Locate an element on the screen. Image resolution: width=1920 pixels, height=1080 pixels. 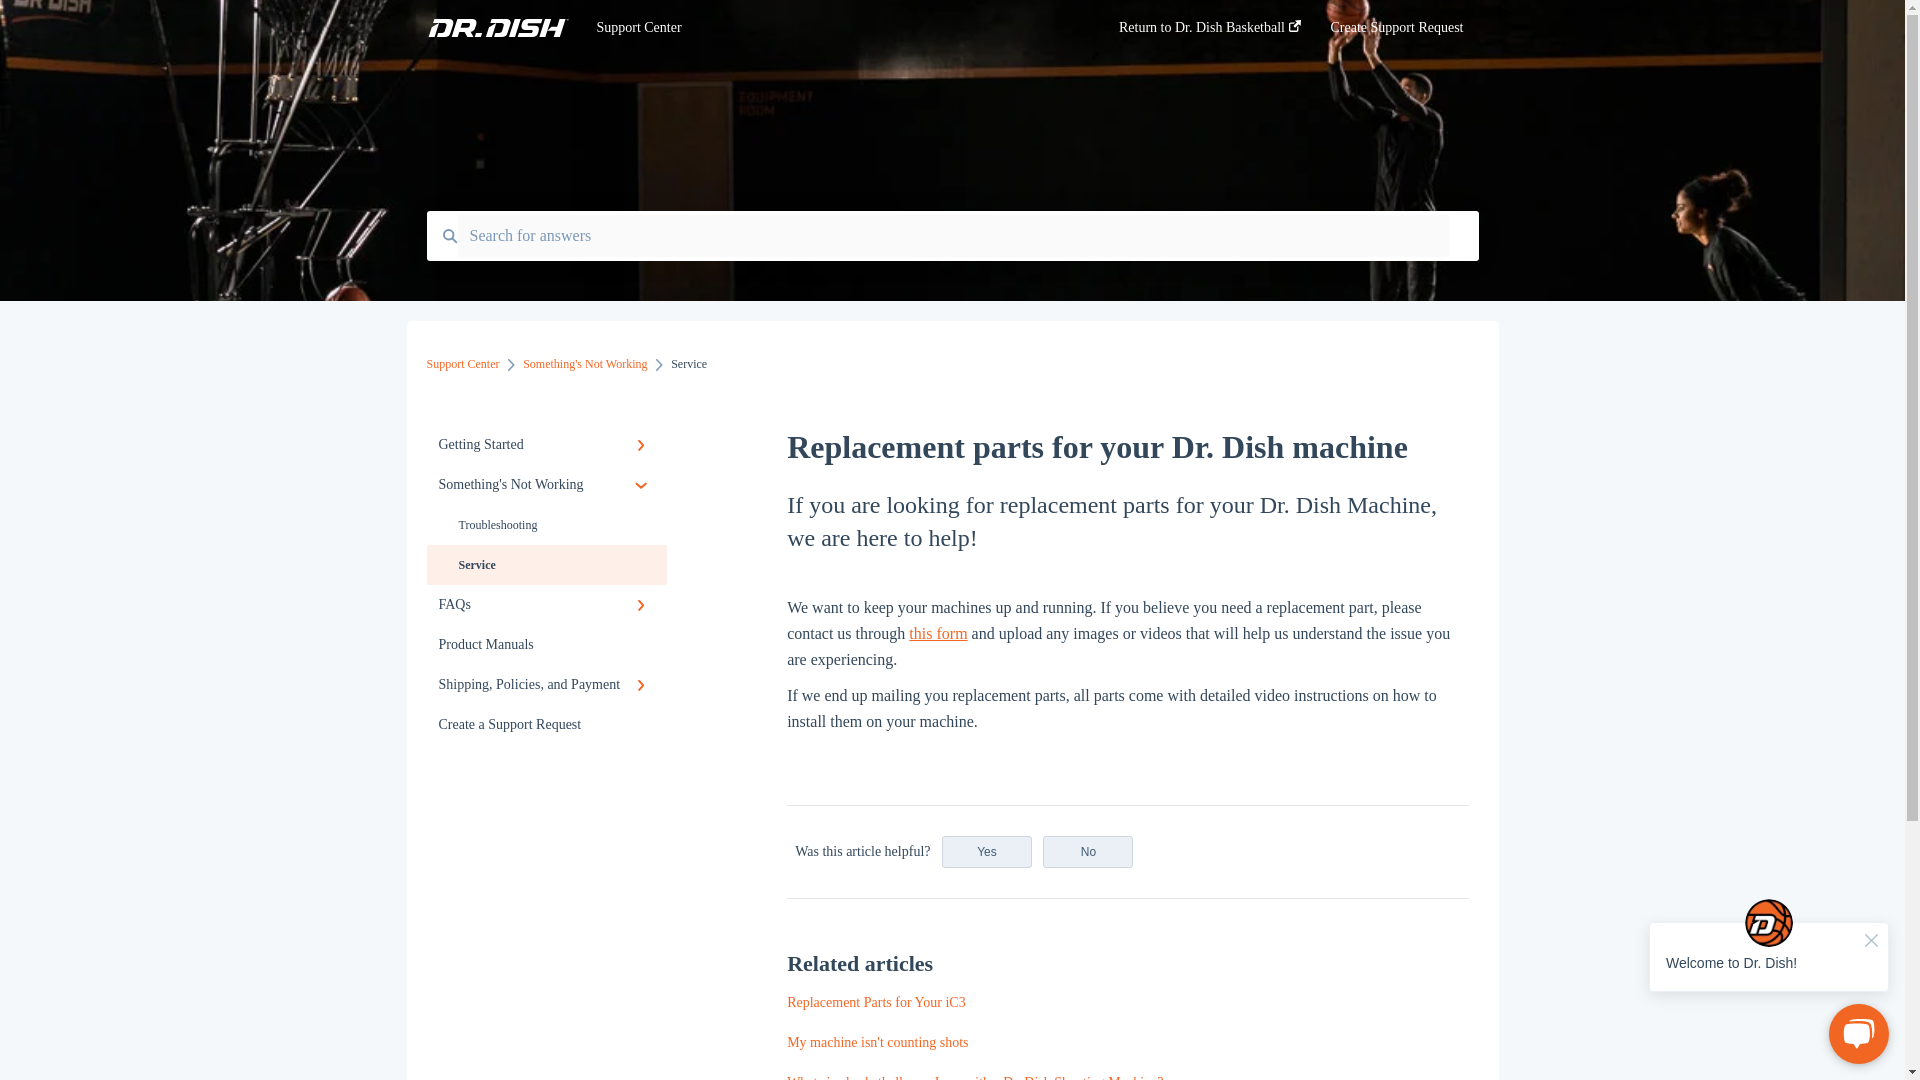
Getting Started is located at coordinates (546, 445).